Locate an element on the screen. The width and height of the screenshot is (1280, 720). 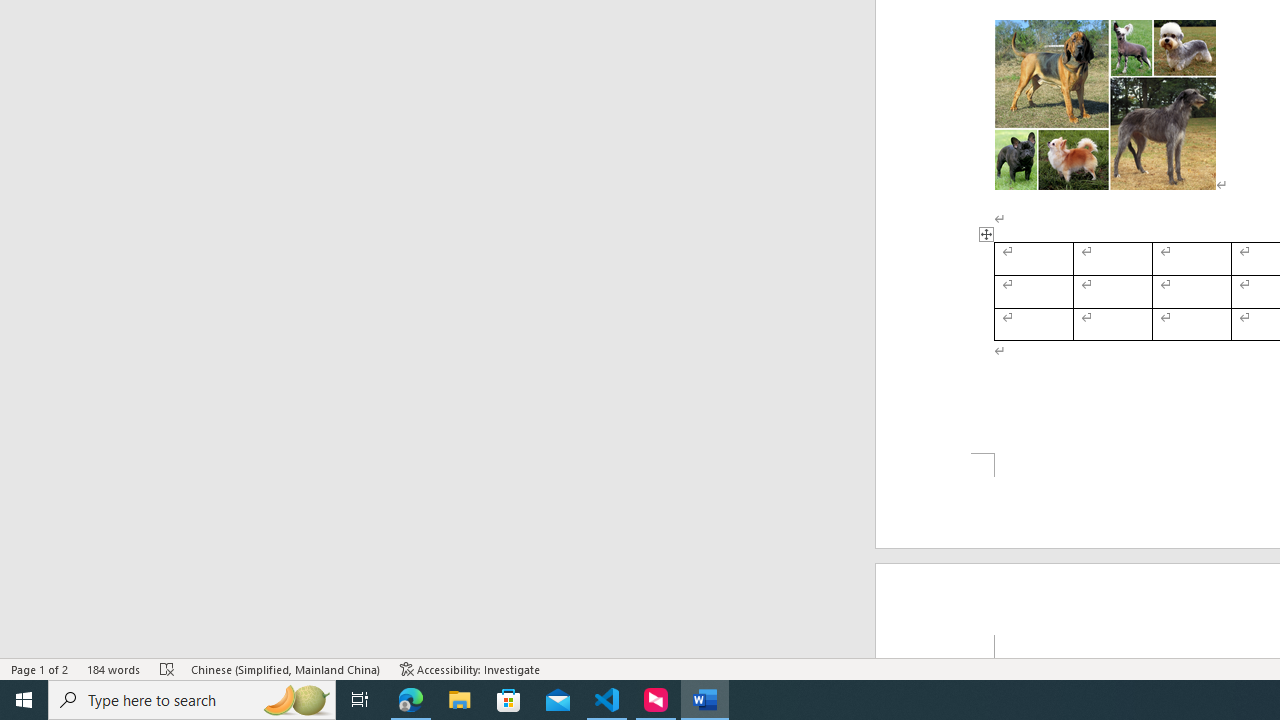
Language Chinese (Simplified, Mainland China) is located at coordinates (286, 668).